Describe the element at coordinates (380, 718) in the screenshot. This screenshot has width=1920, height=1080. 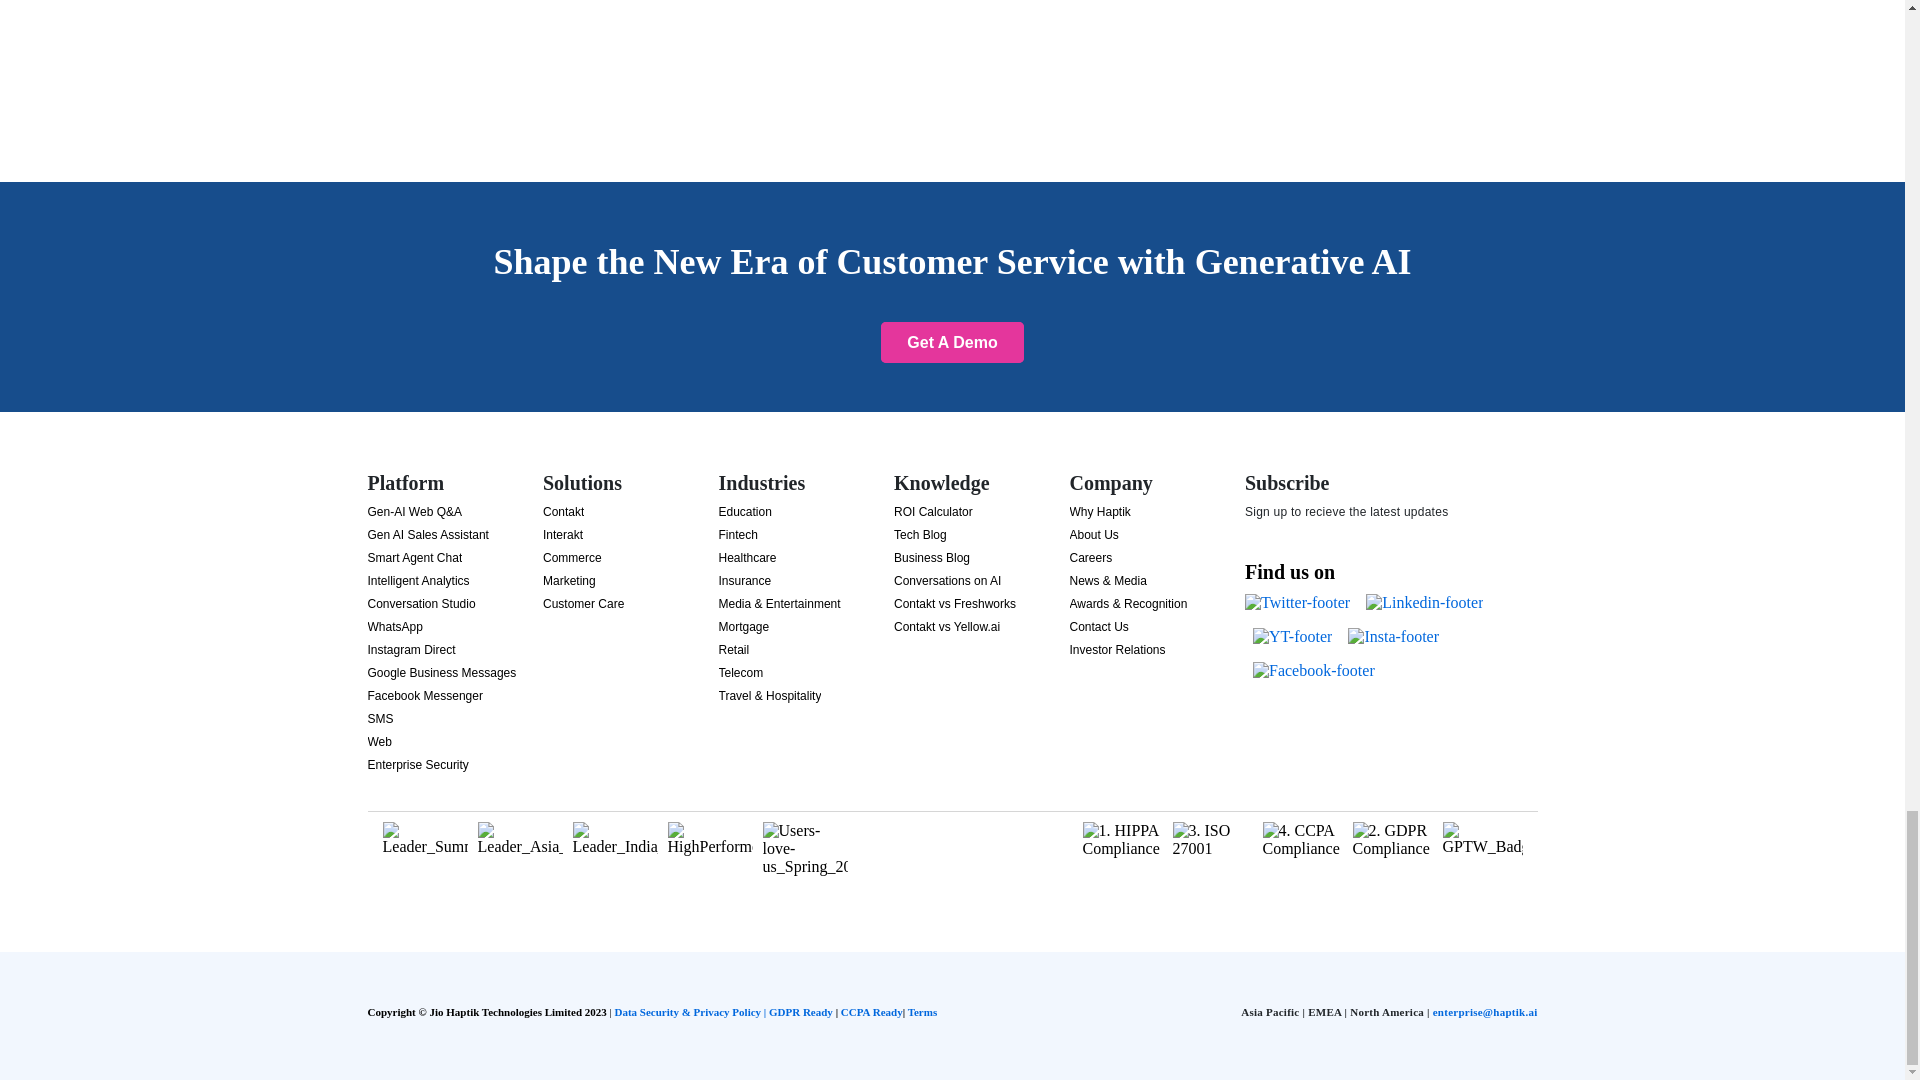
I see `SMS` at that location.